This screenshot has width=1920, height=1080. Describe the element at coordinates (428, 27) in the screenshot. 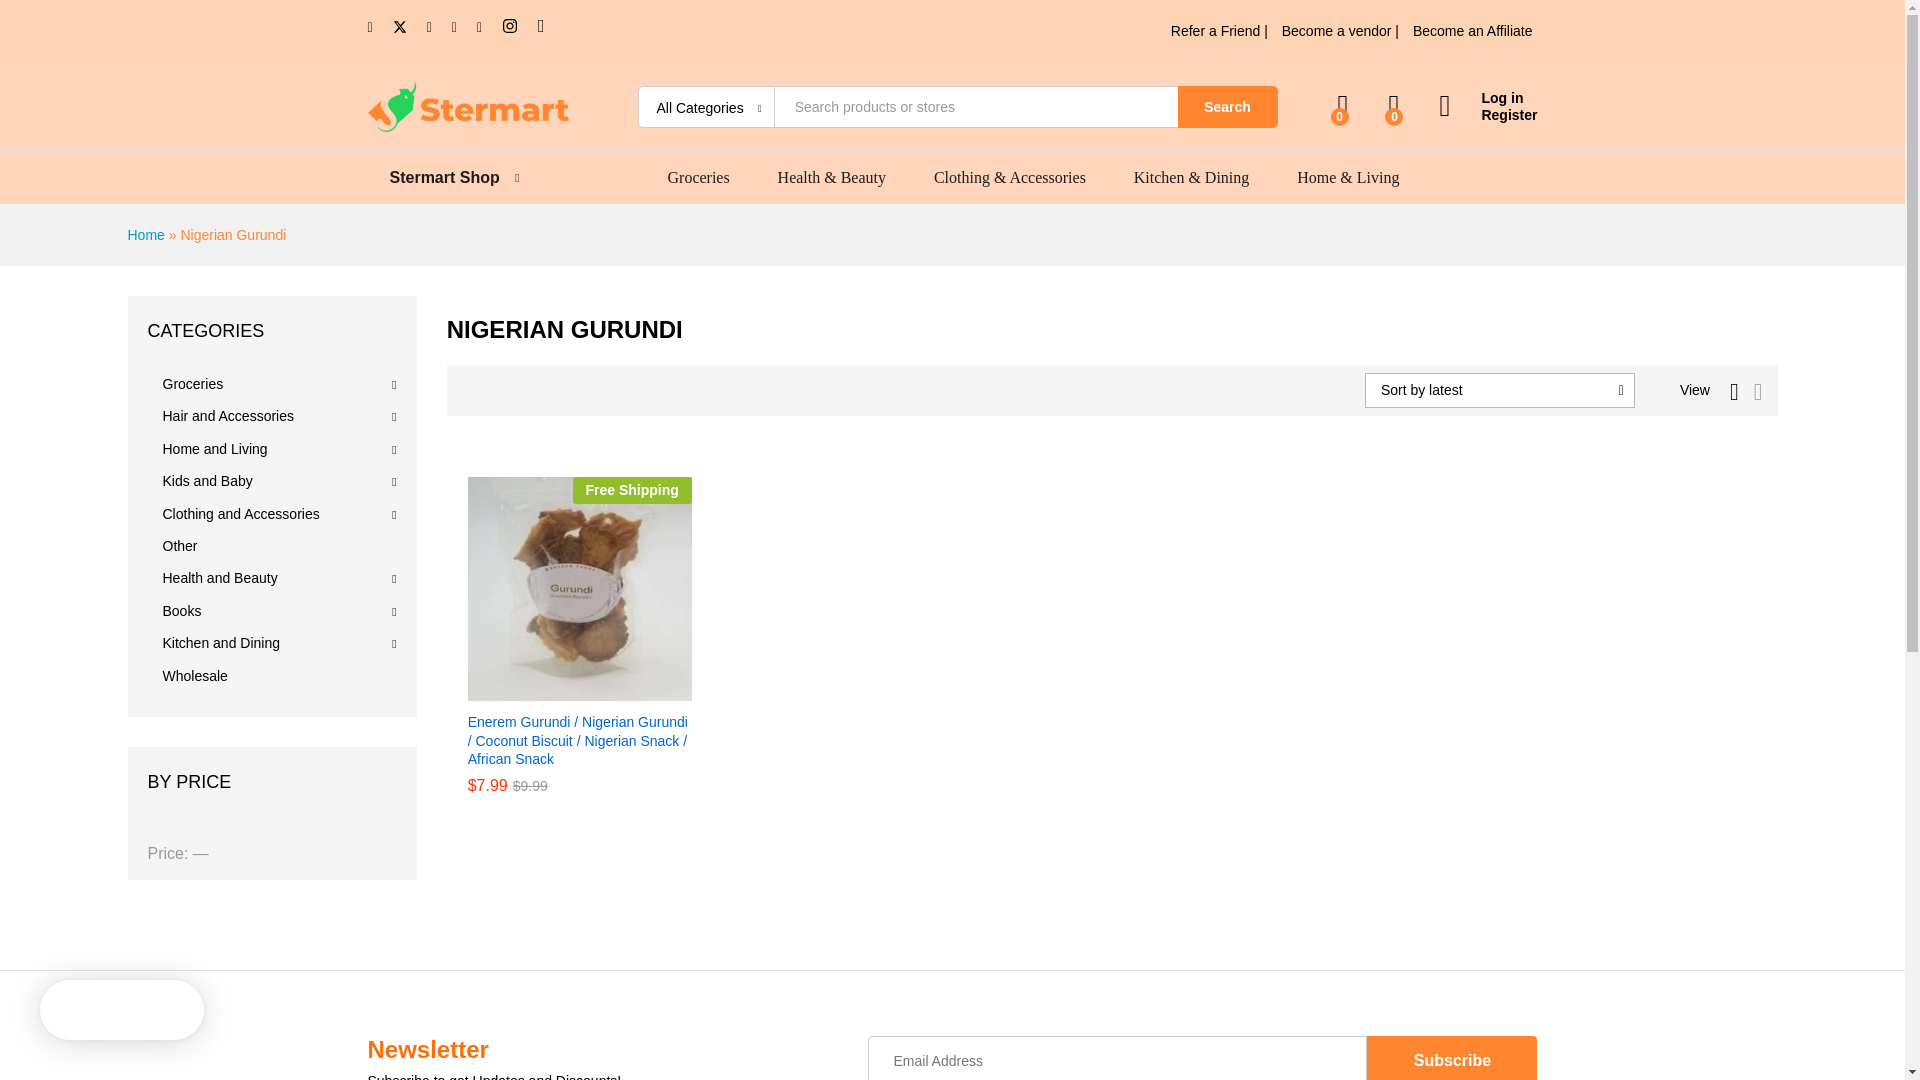

I see `Youtube` at that location.